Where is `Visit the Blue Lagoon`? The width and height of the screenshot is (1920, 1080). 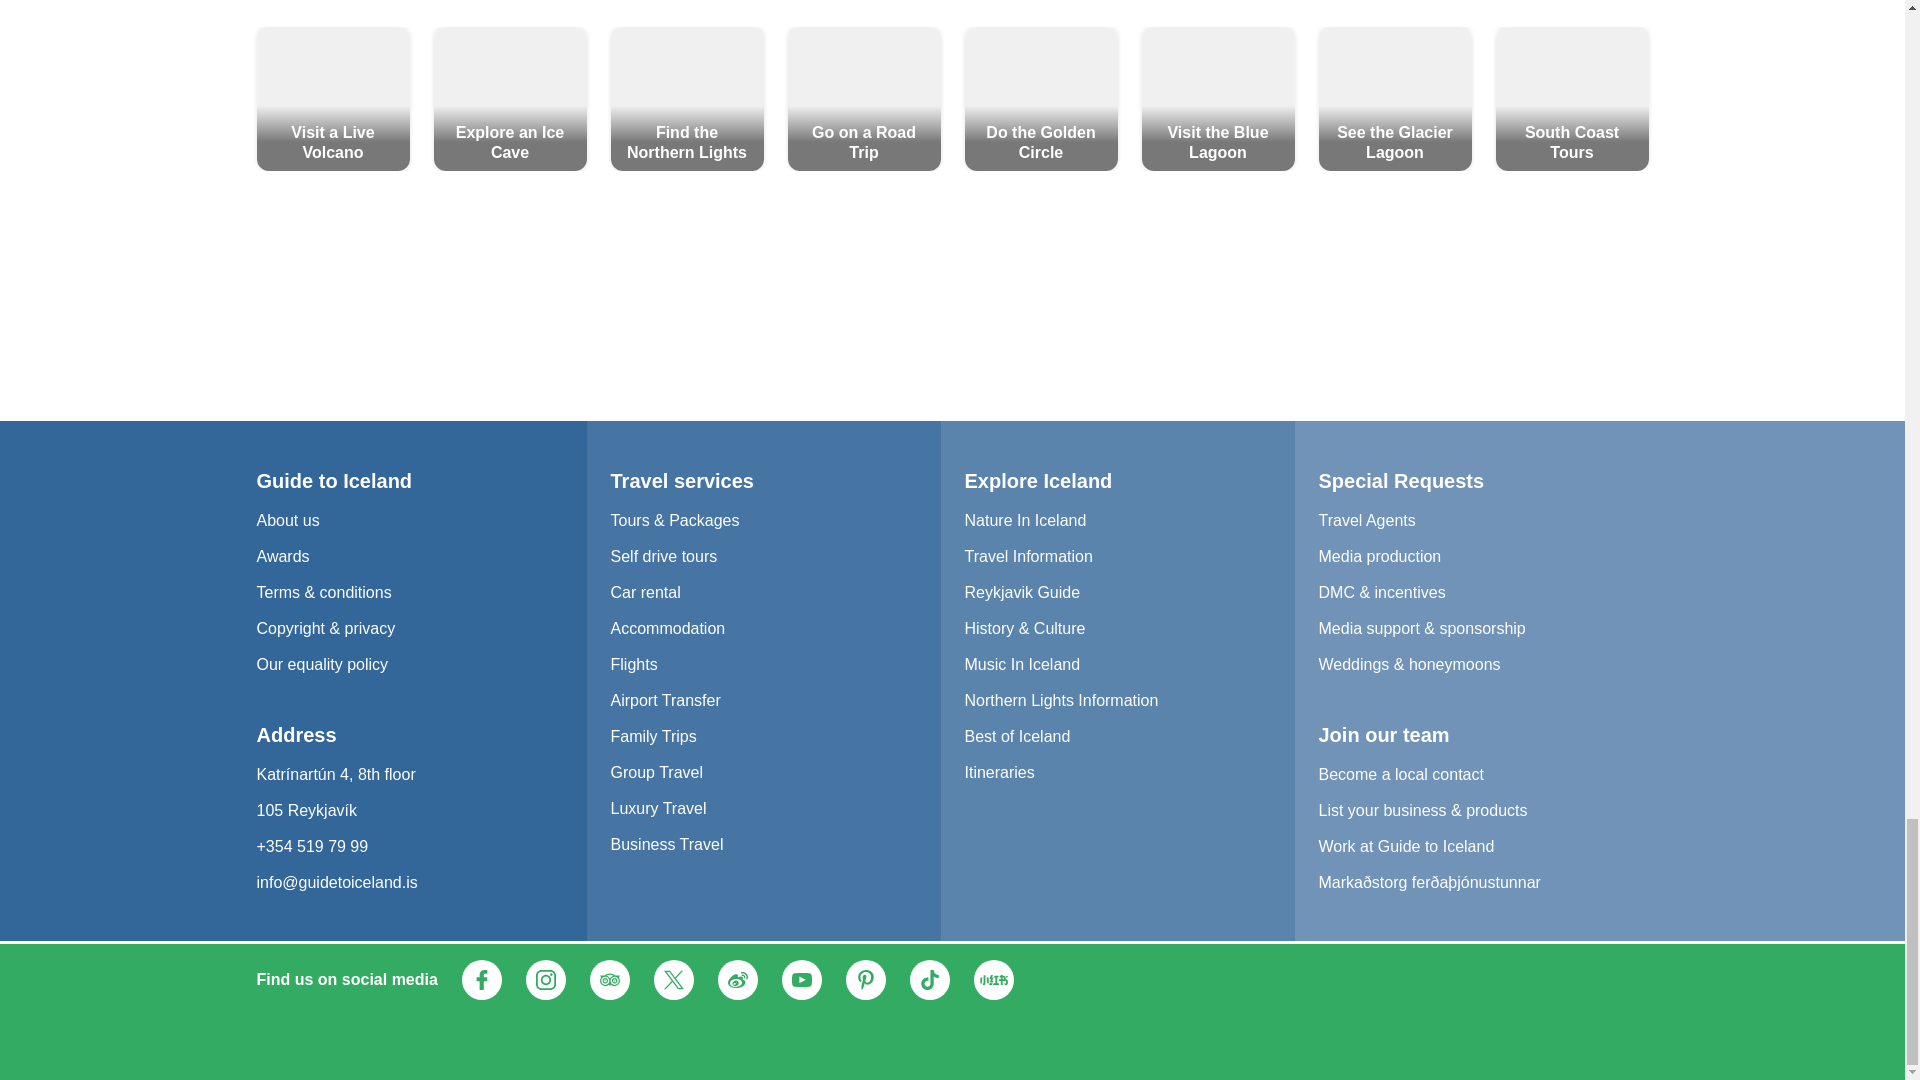 Visit the Blue Lagoon is located at coordinates (1218, 98).